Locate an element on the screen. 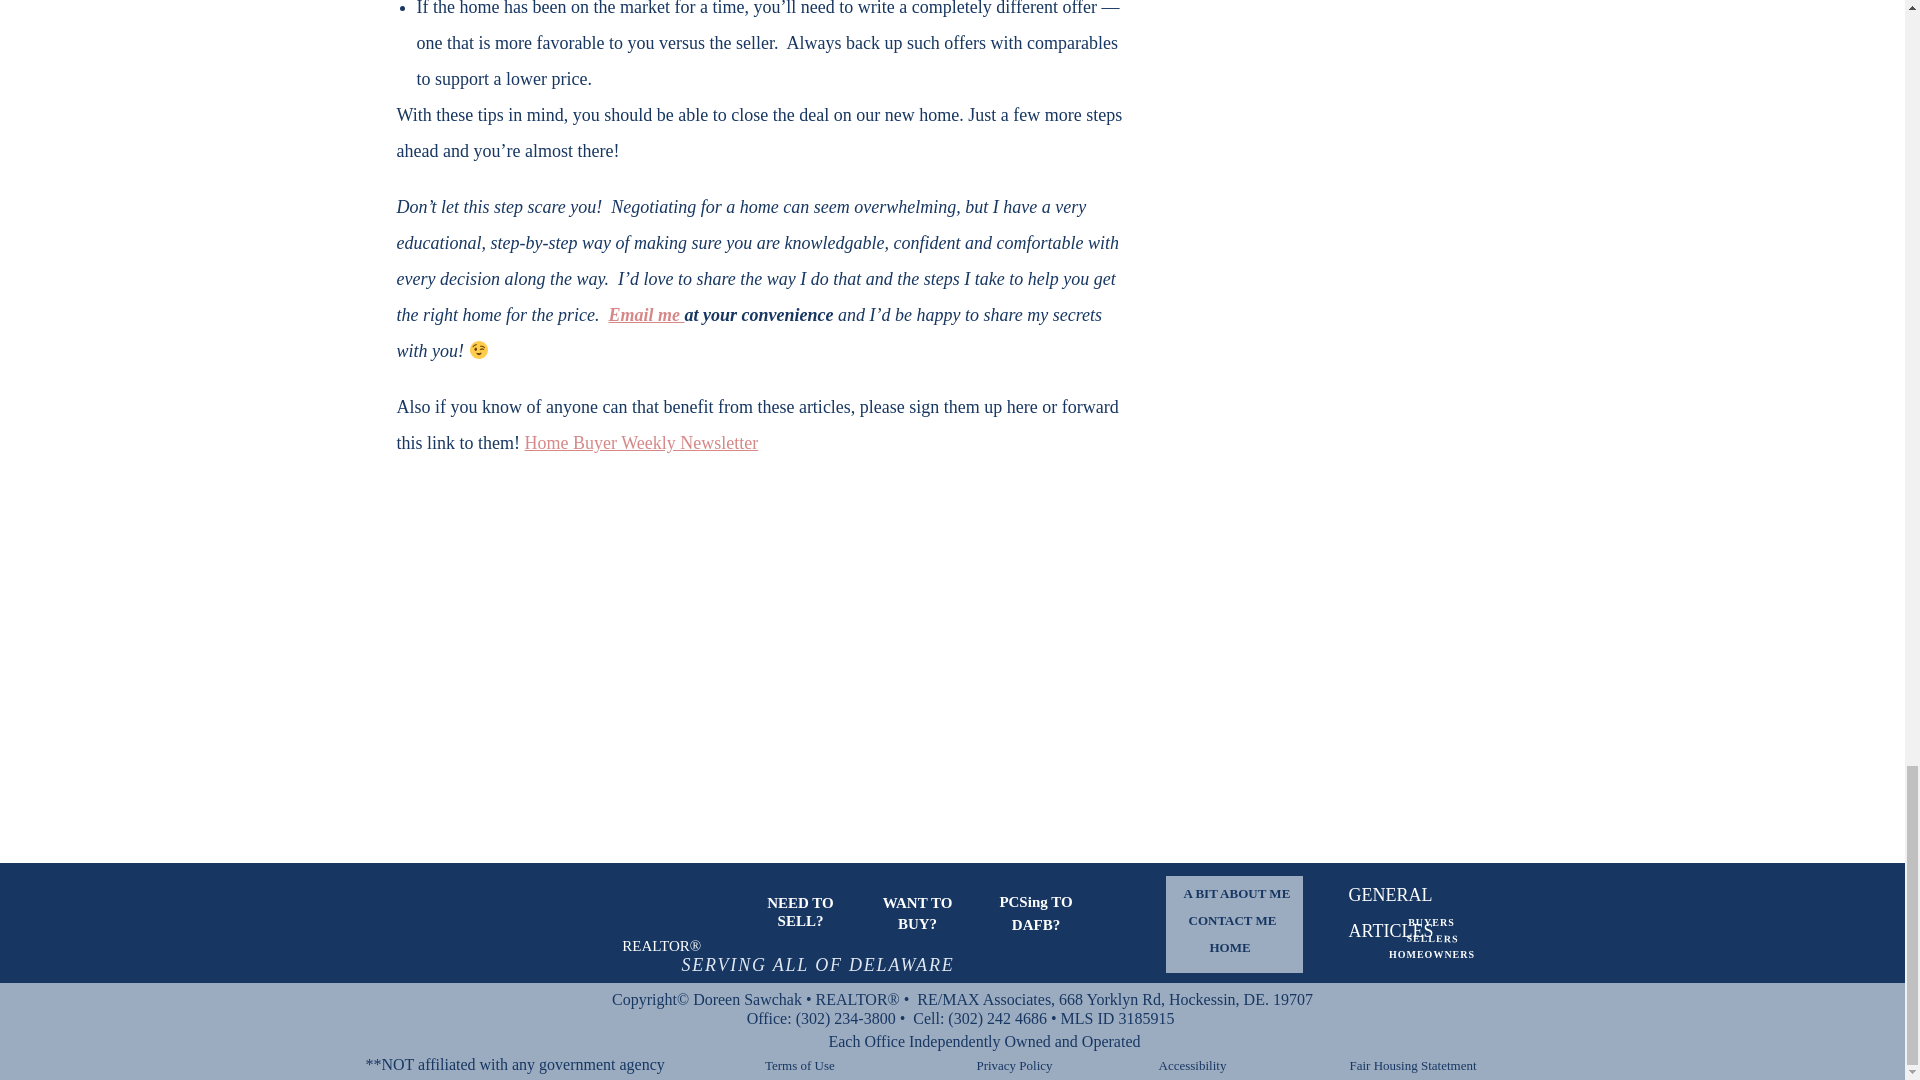 Image resolution: width=1920 pixels, height=1080 pixels. Home Buyer Weekly Newsletter is located at coordinates (641, 442).